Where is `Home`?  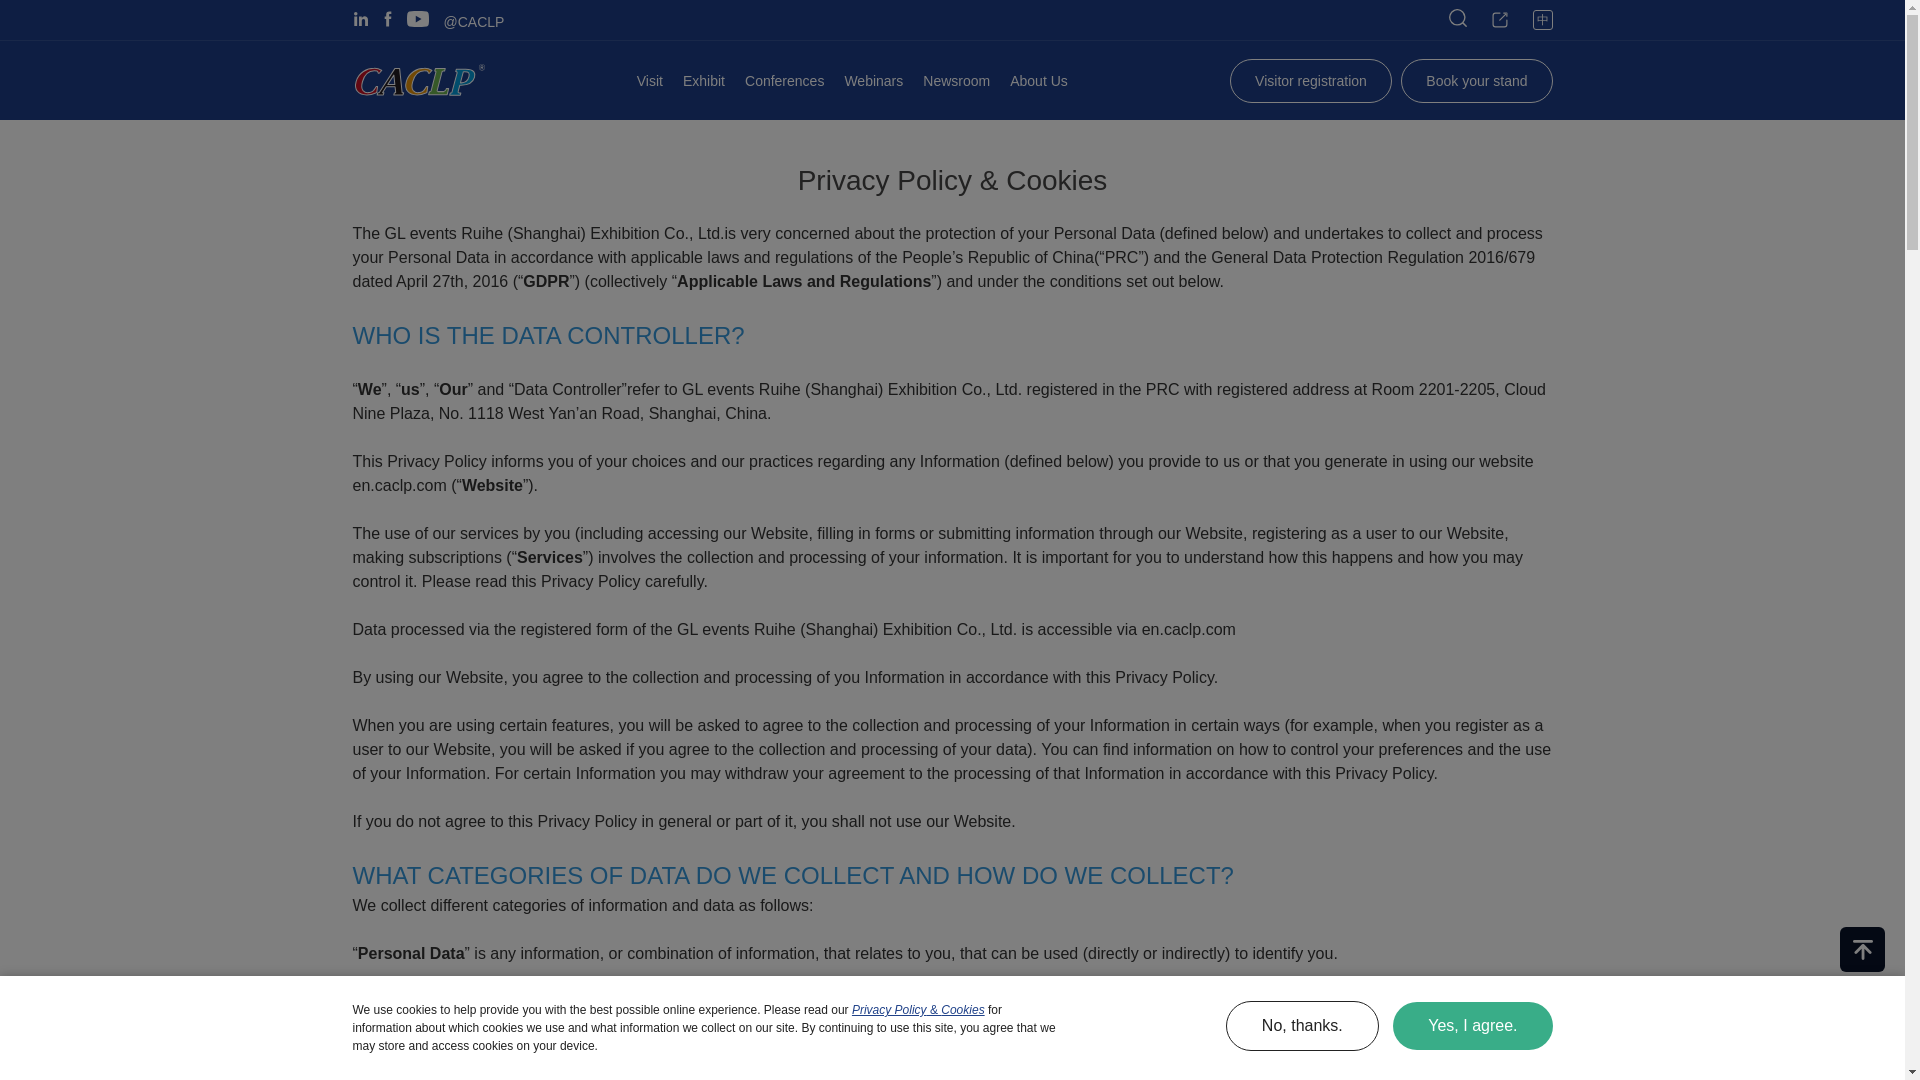 Home is located at coordinates (417, 80).